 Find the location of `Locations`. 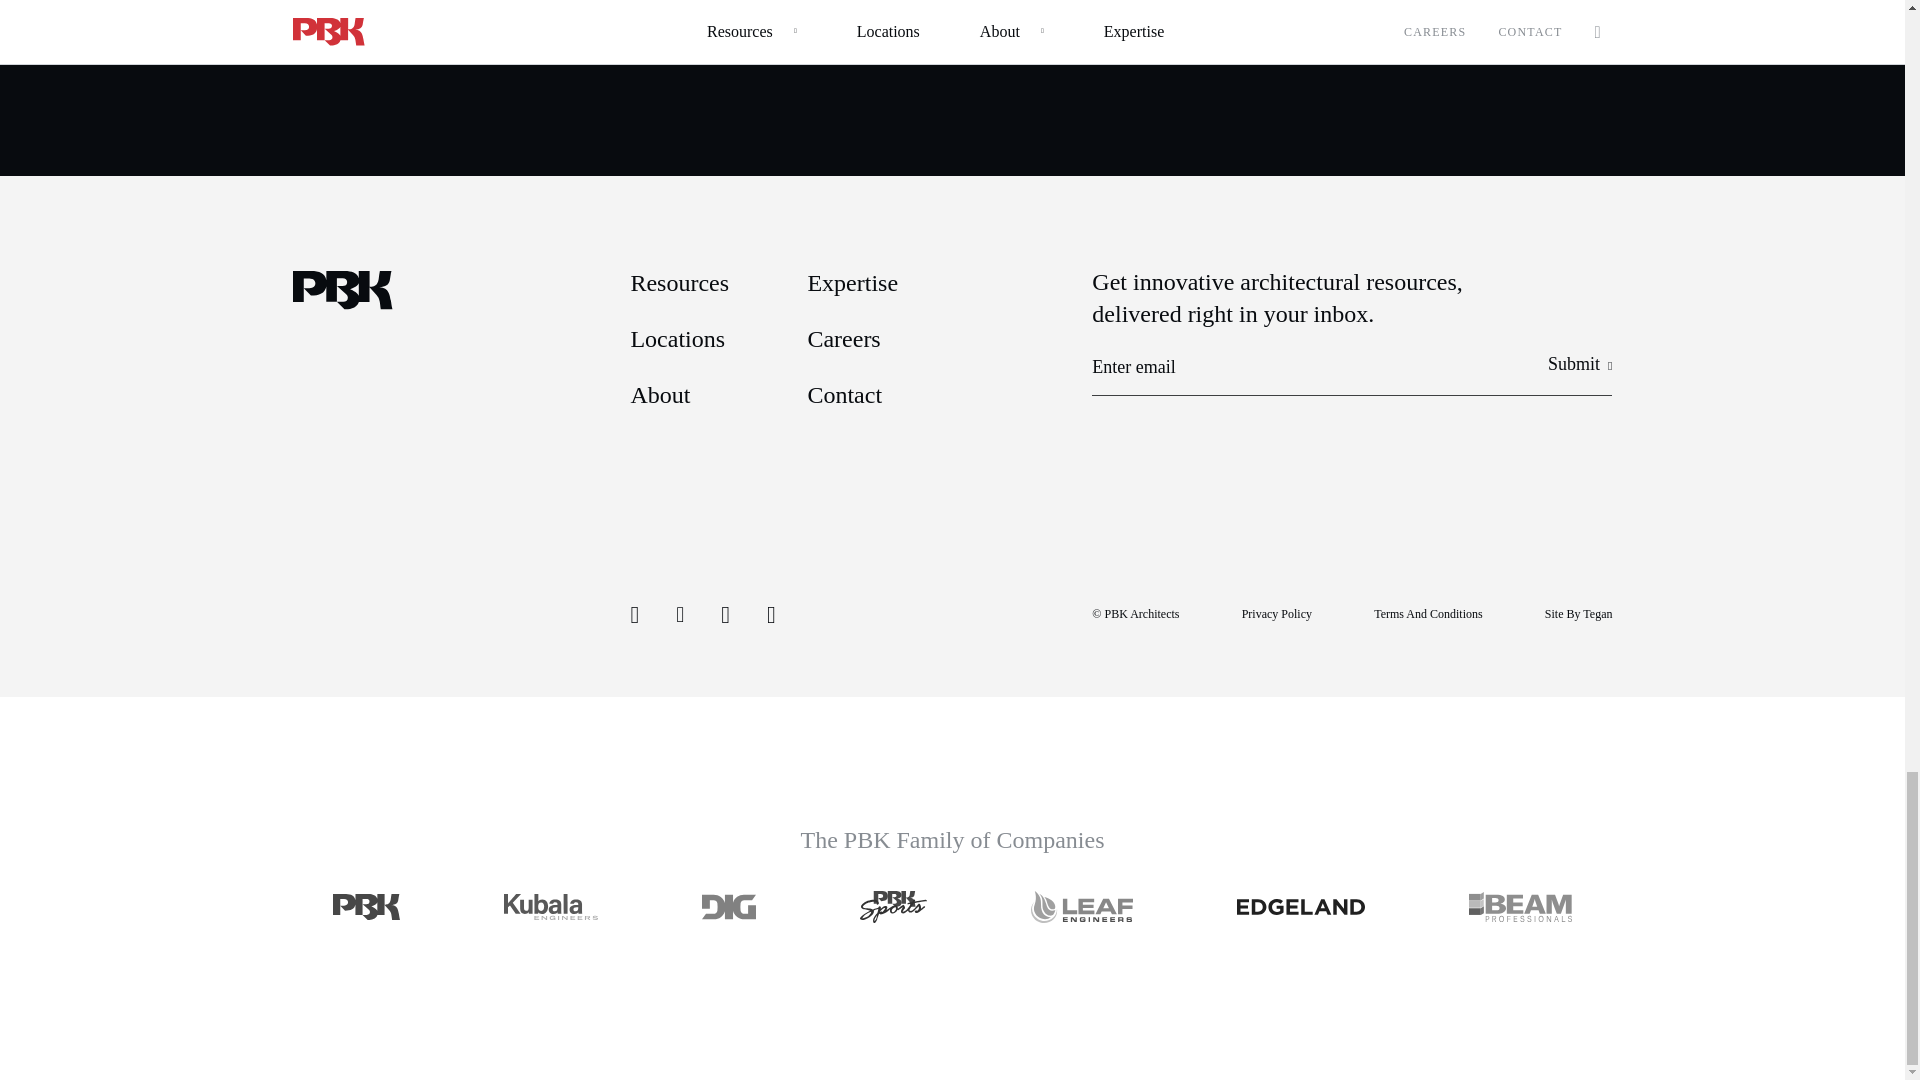

Locations is located at coordinates (677, 339).